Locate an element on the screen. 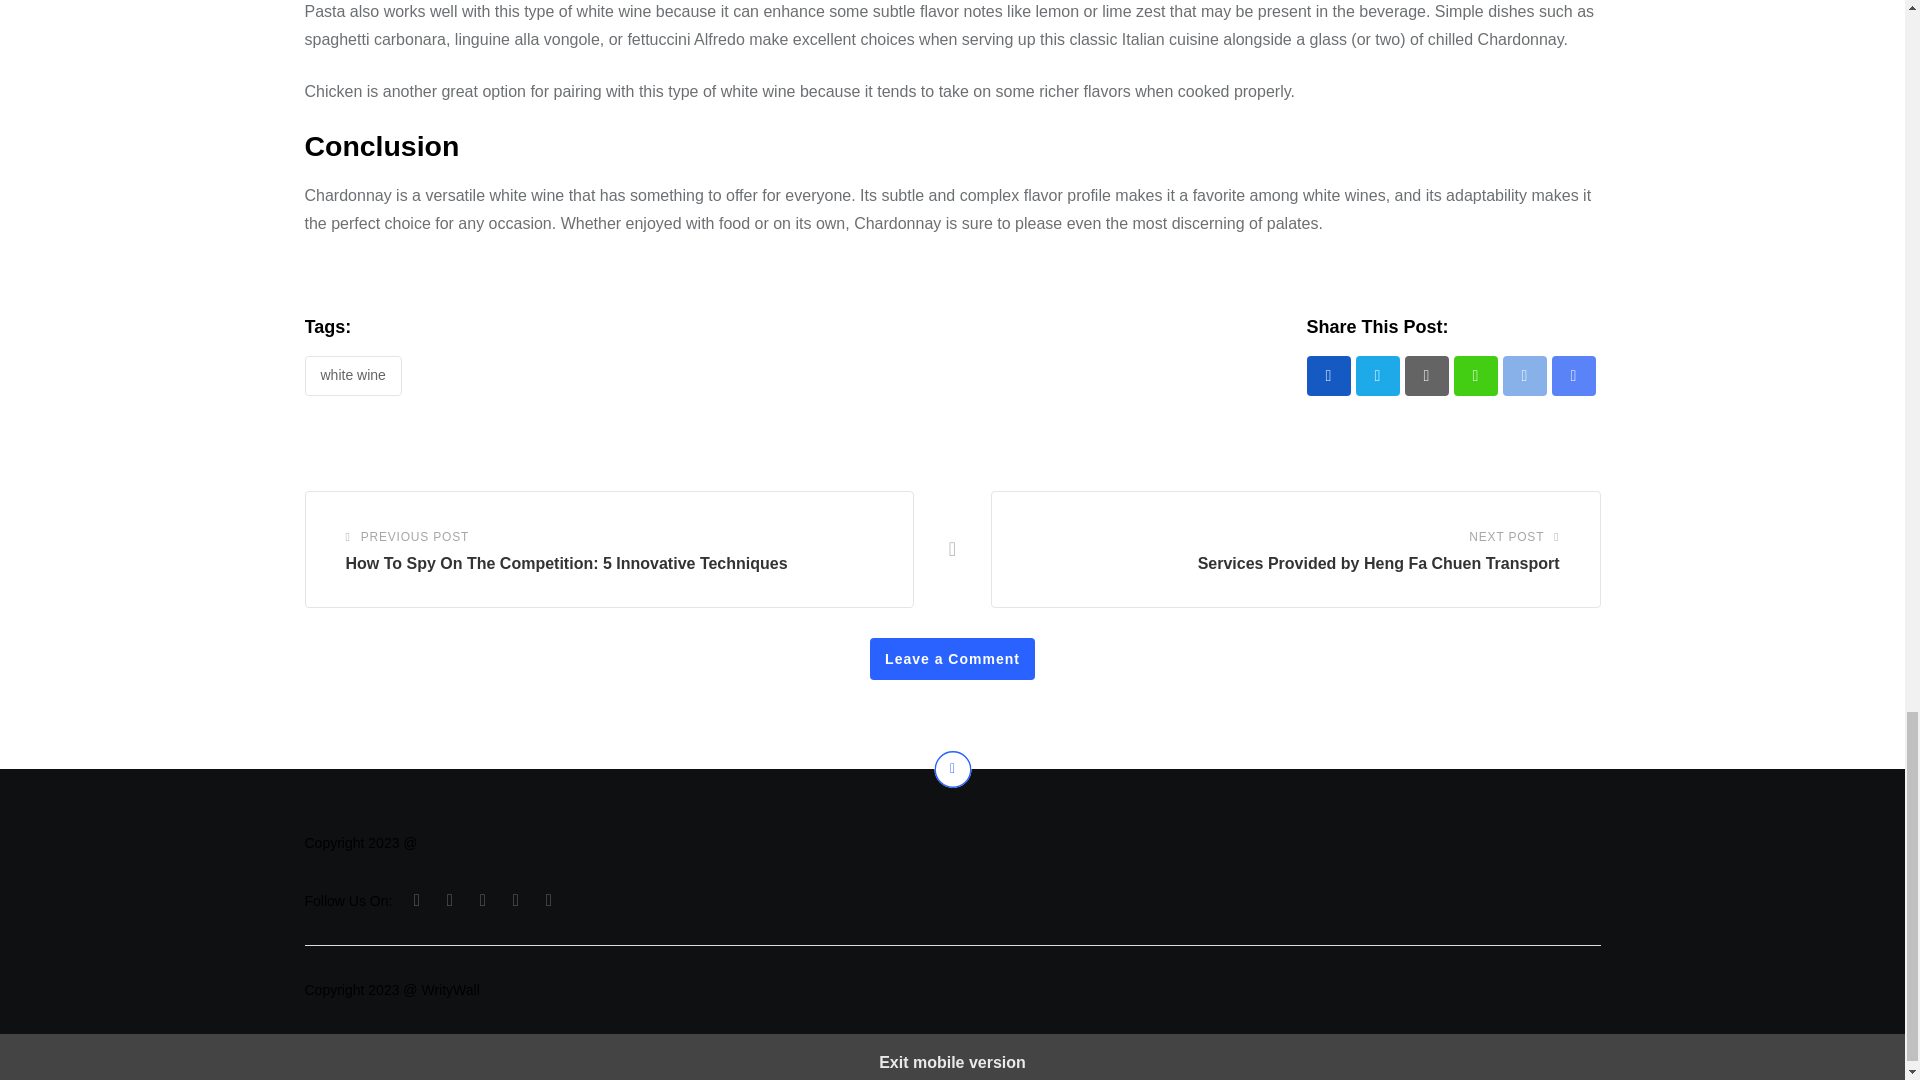 Image resolution: width=1920 pixels, height=1080 pixels. NEXT POST is located at coordinates (1506, 536).